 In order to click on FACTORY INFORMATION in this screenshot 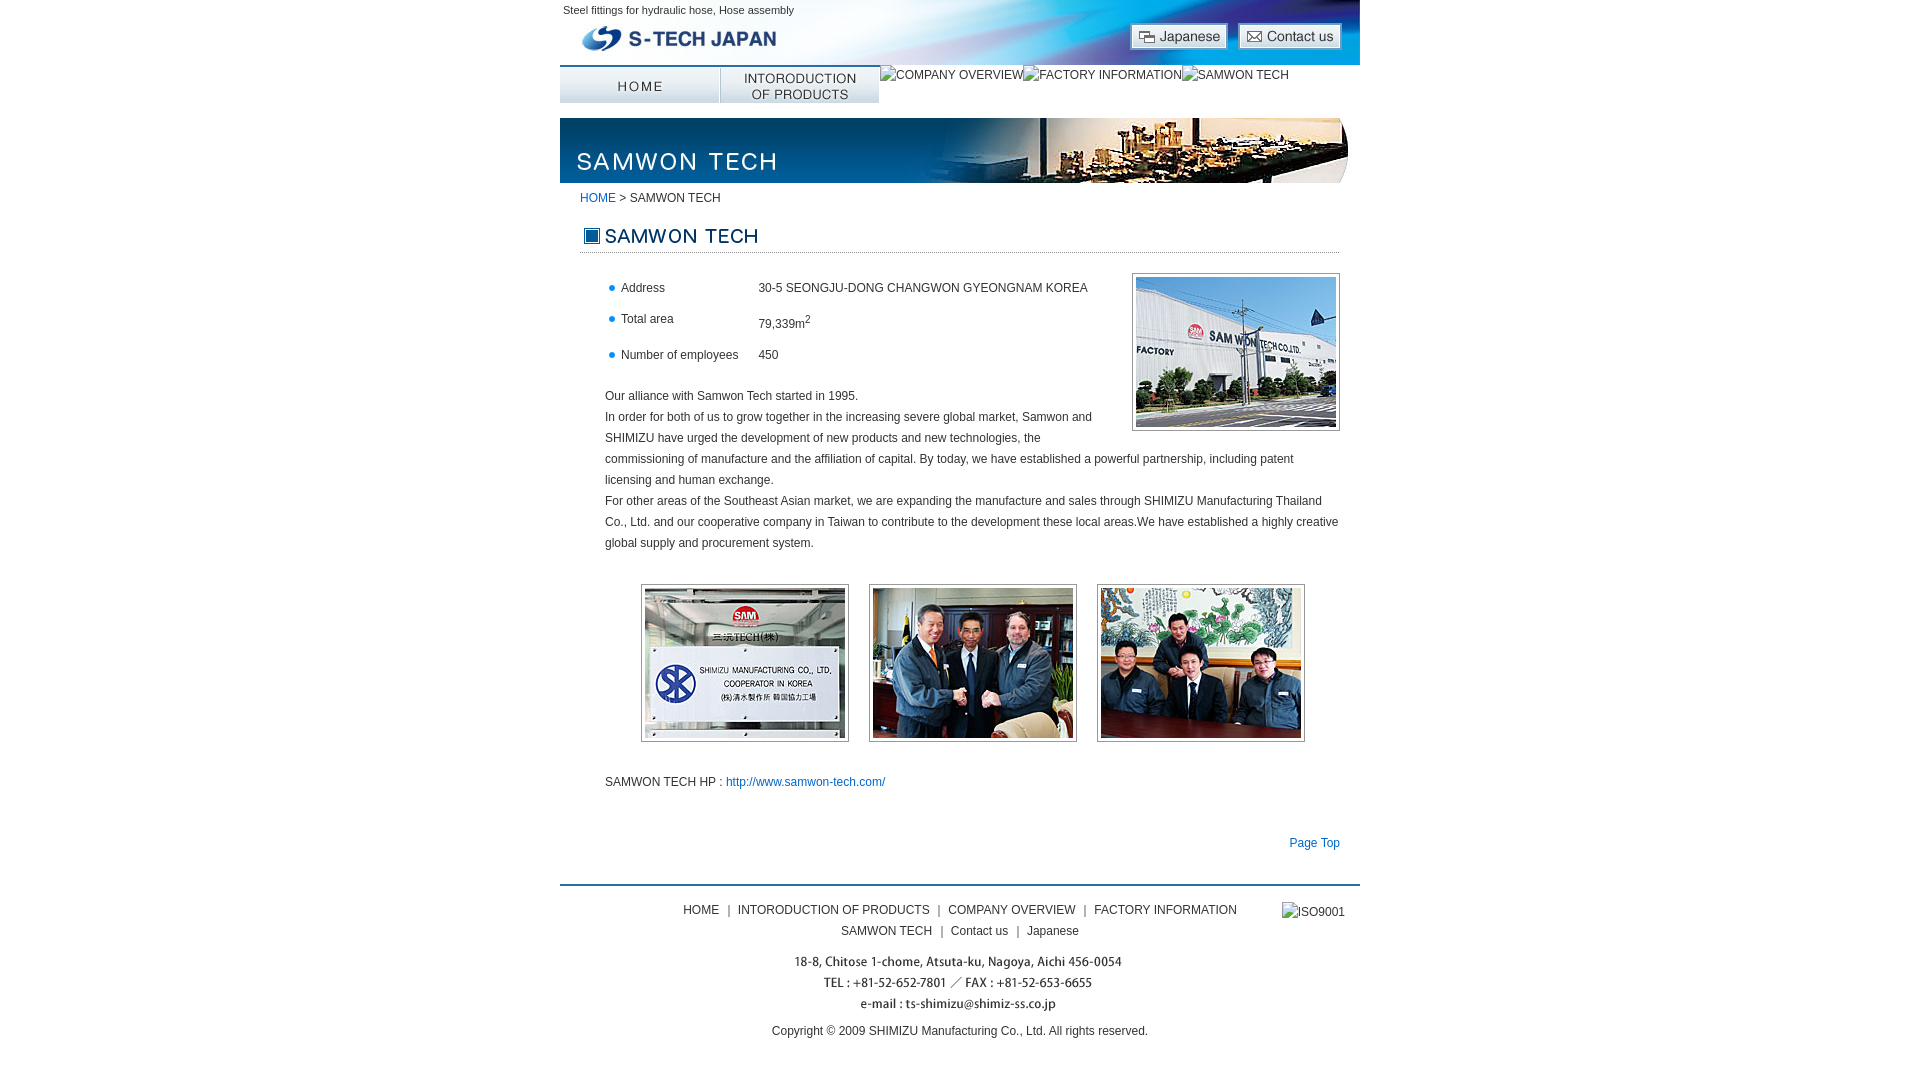, I will do `click(1165, 909)`.